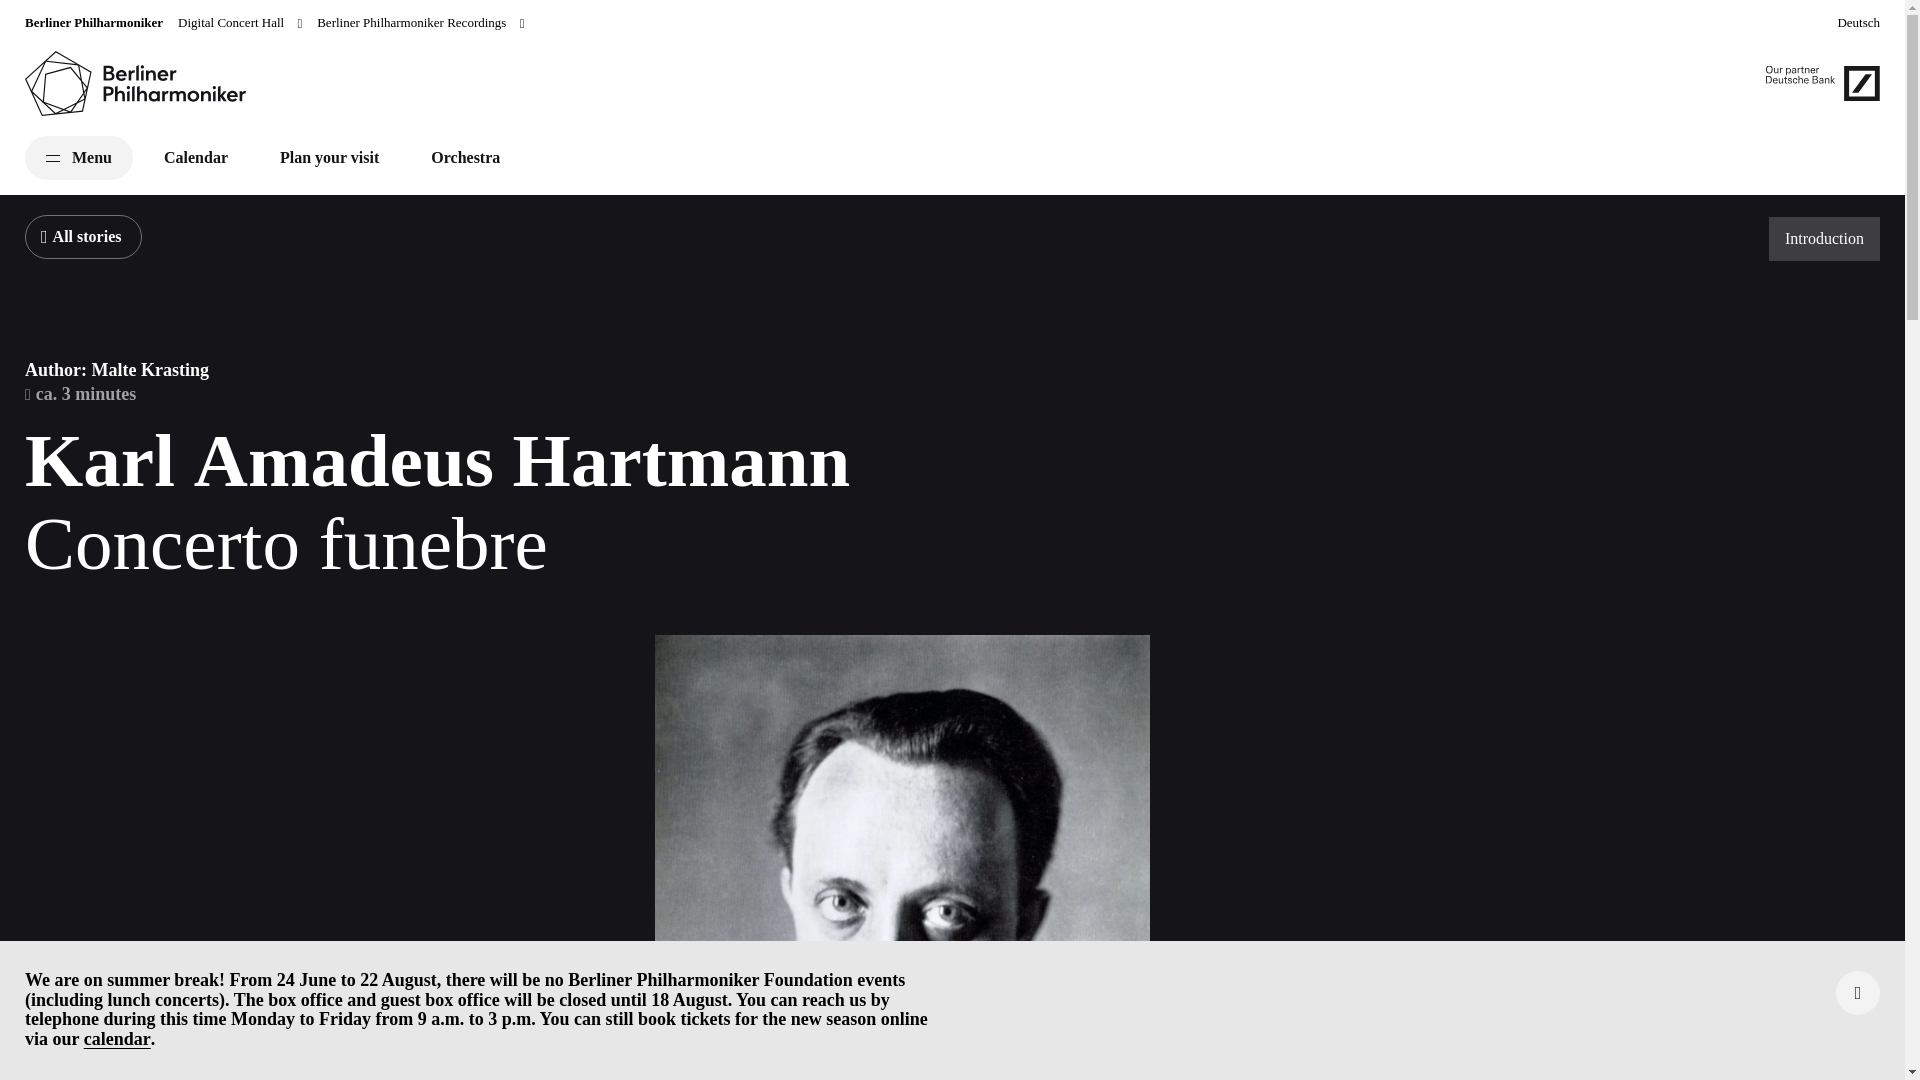 The image size is (1920, 1080). Describe the element at coordinates (1858, 23) in the screenshot. I see `Deutsch` at that location.